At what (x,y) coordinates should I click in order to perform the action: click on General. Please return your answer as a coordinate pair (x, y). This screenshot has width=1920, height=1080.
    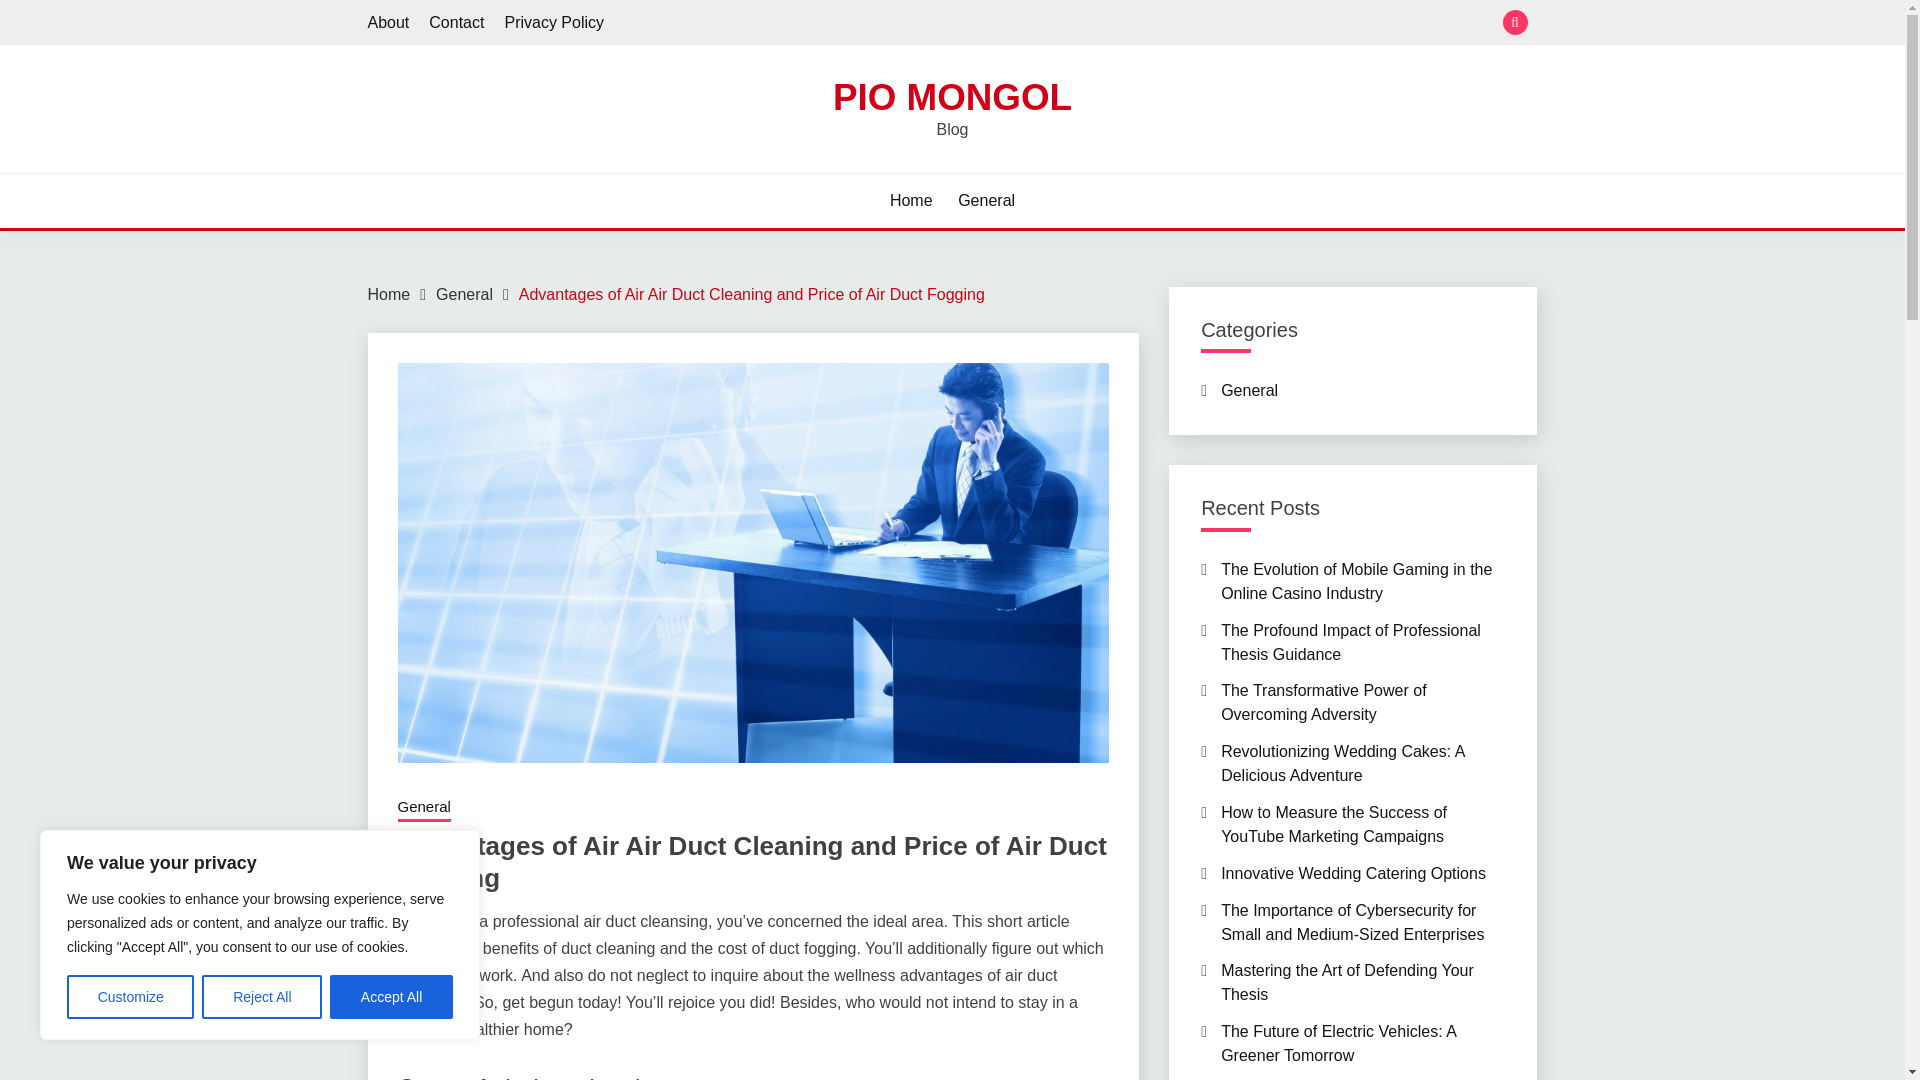
    Looking at the image, I should click on (464, 294).